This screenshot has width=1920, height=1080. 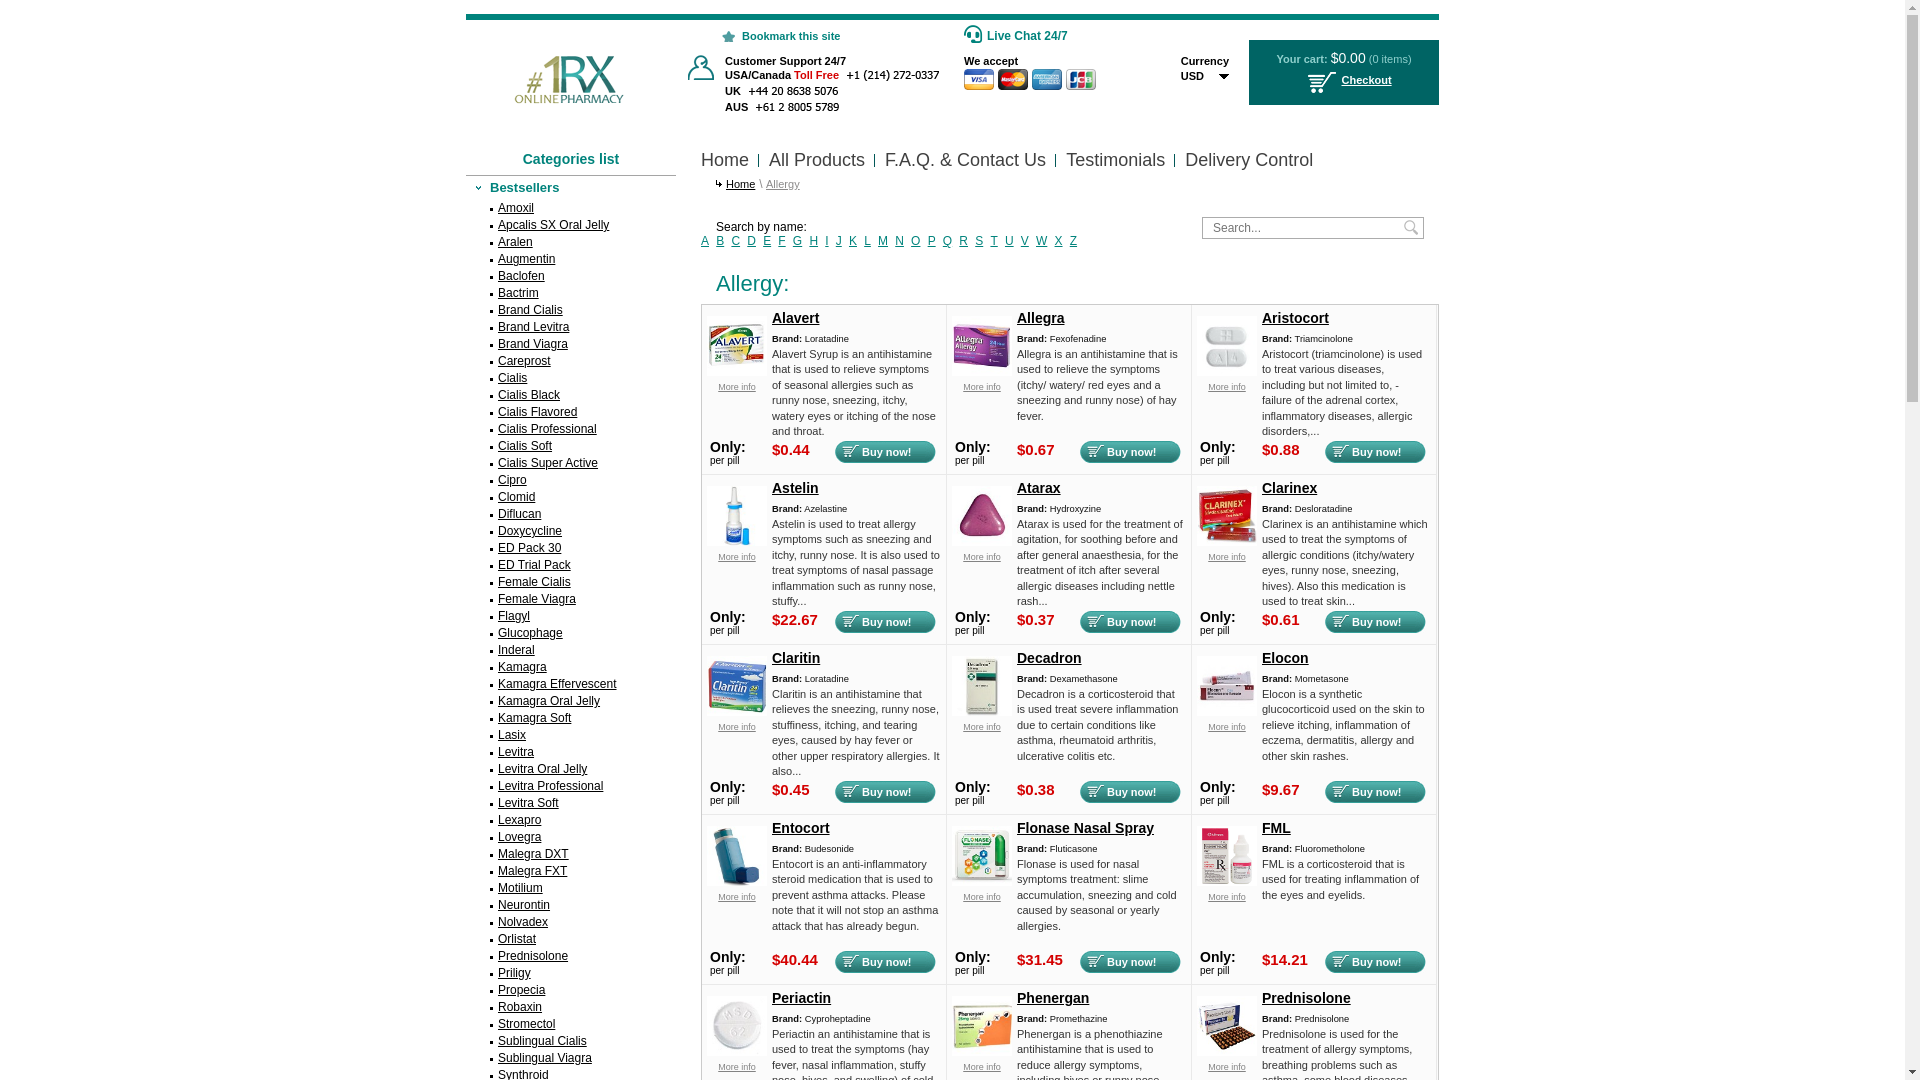 I want to click on Decadron, so click(x=1101, y=662).